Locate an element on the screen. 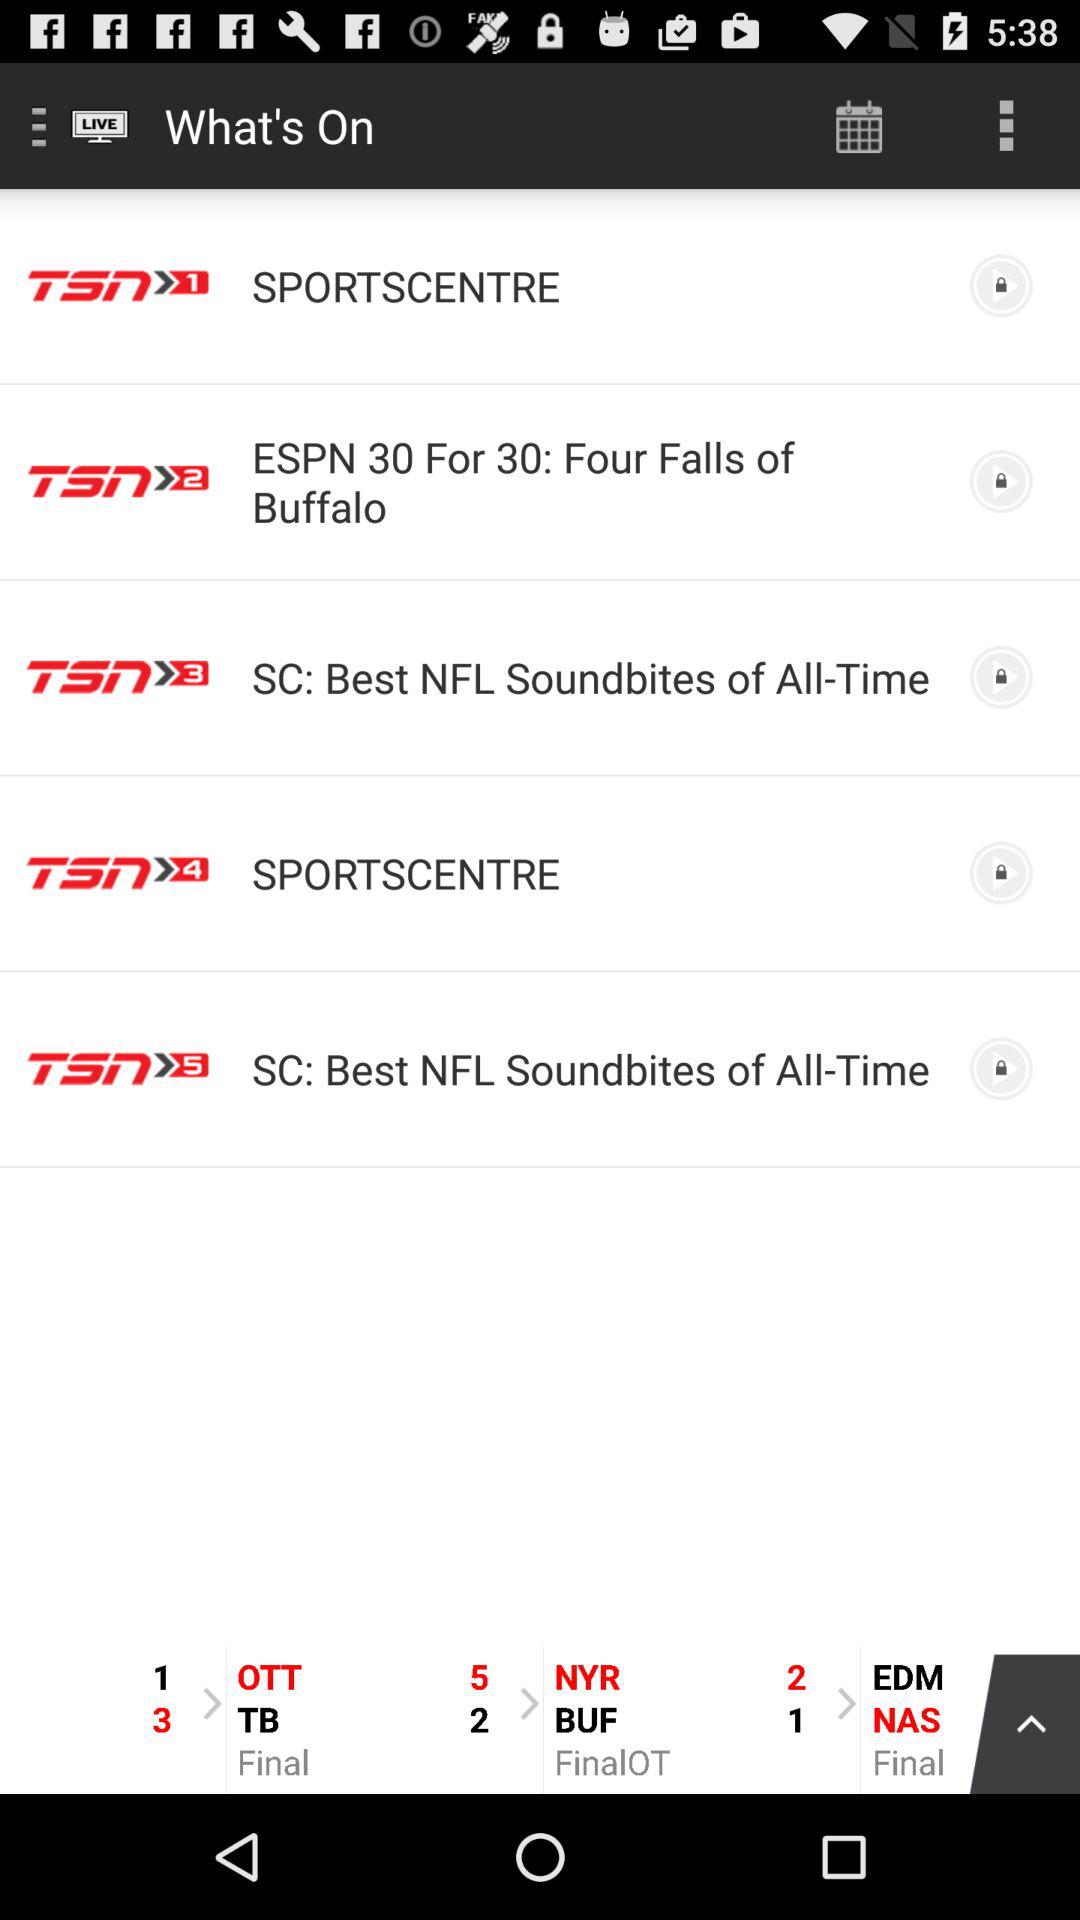 The image size is (1080, 1920). choose the item below sportscentre app is located at coordinates (594, 481).